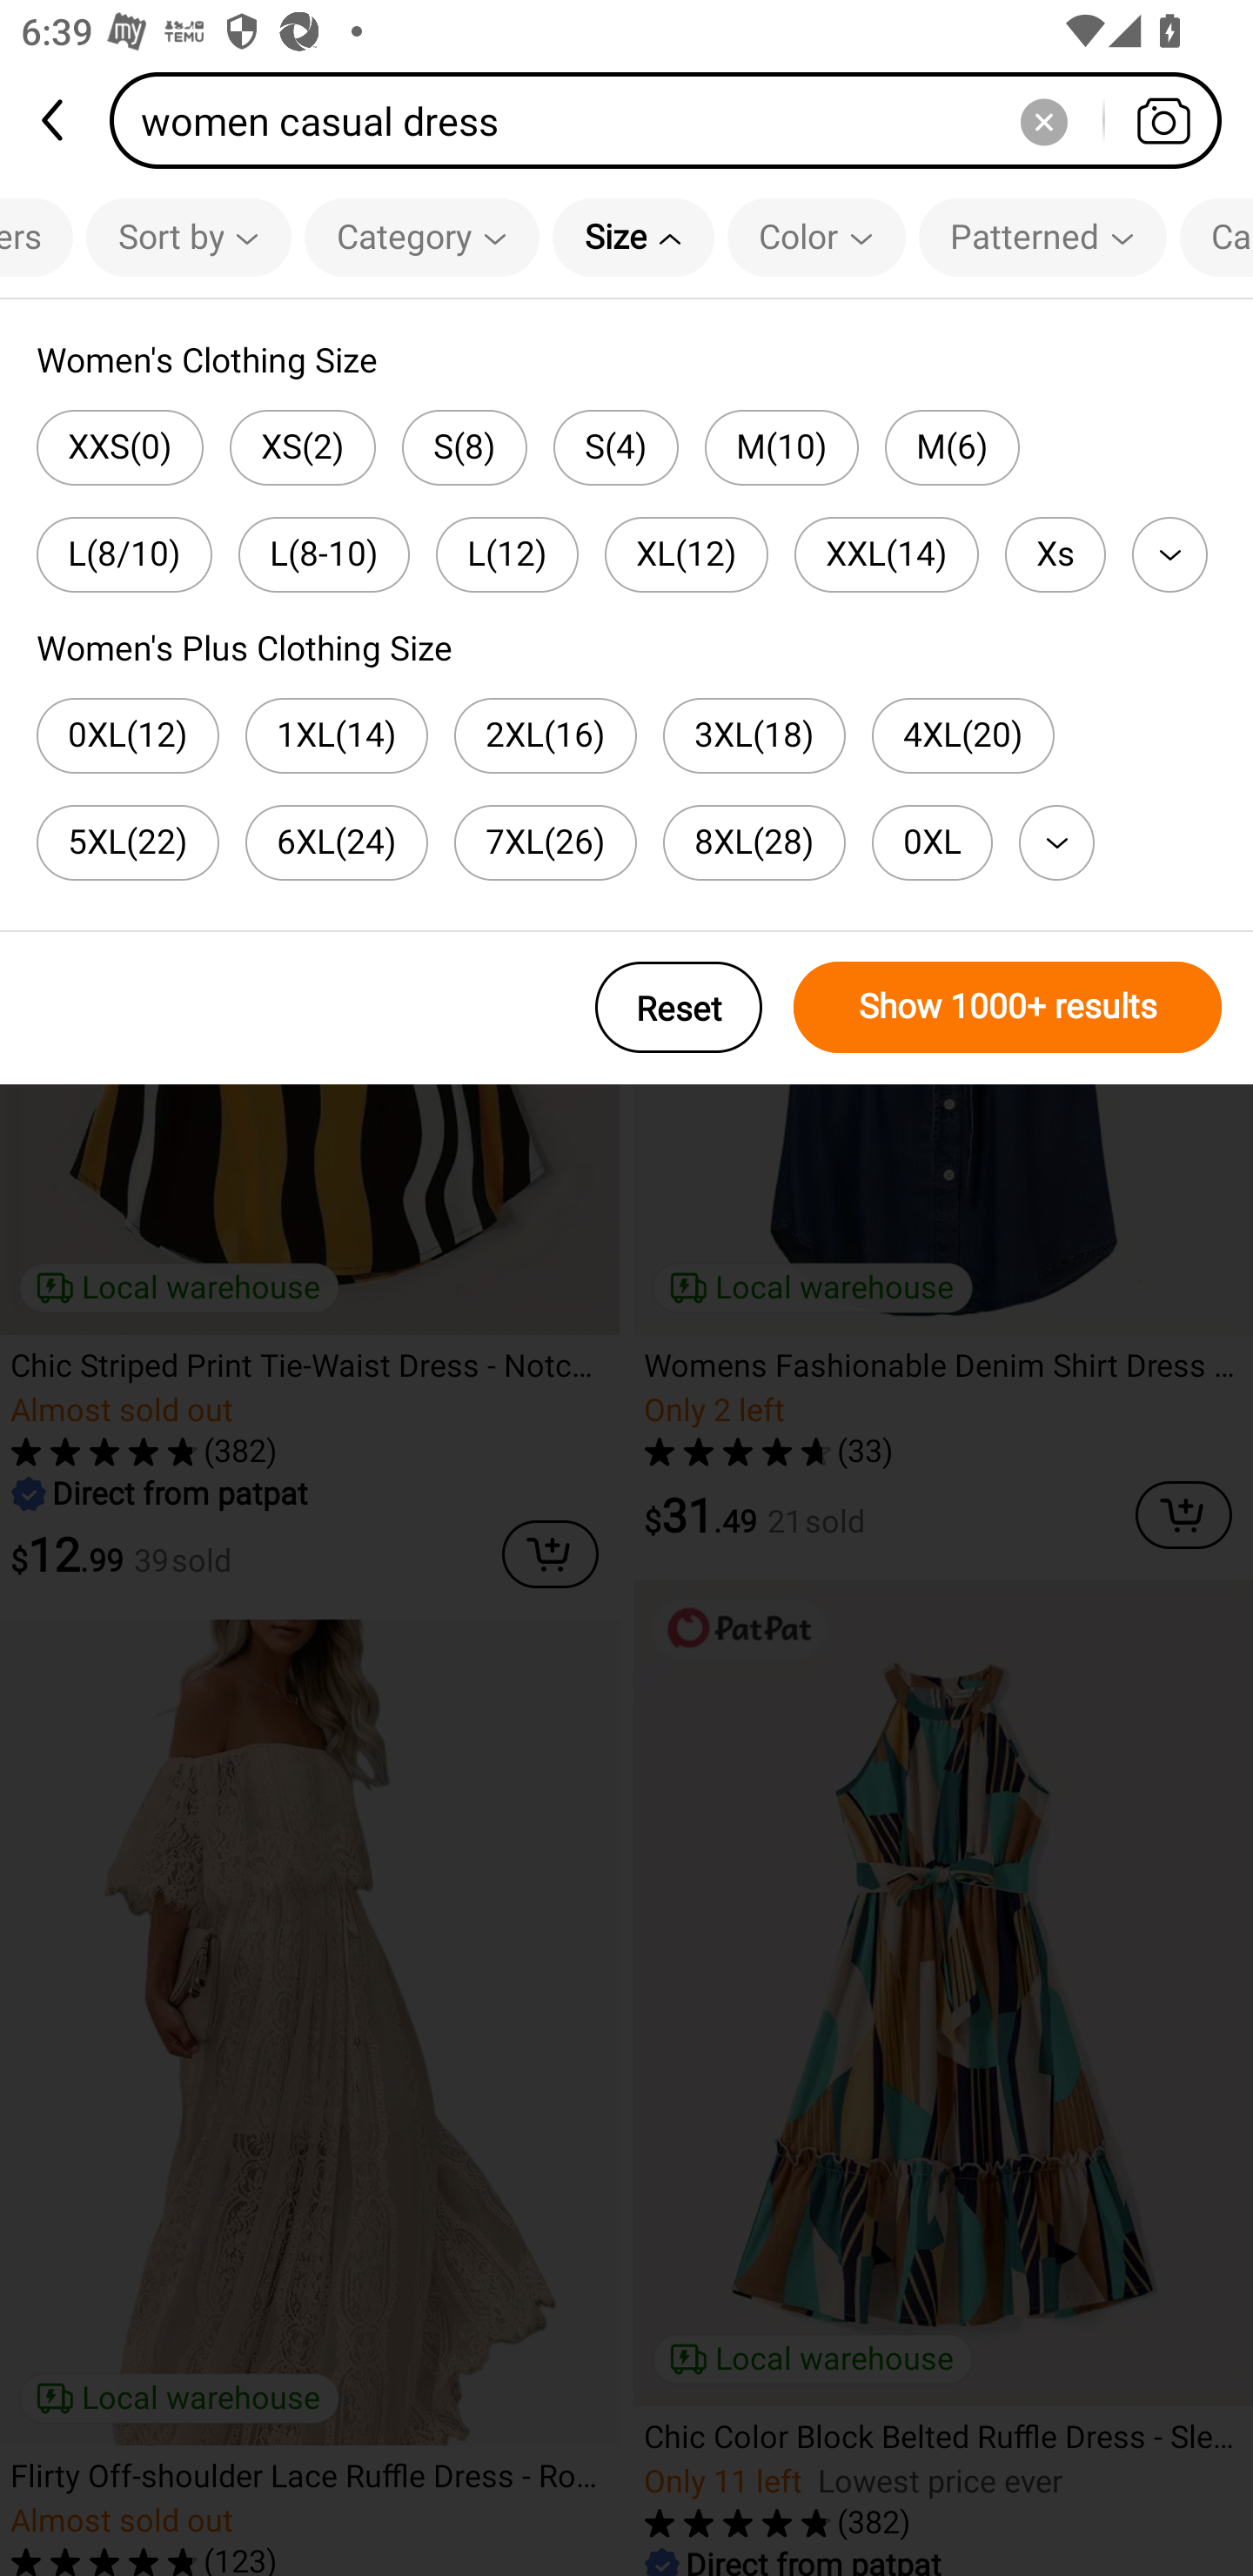 The image size is (1253, 2576). What do you see at coordinates (545, 842) in the screenshot?
I see `7XL(26)` at bounding box center [545, 842].